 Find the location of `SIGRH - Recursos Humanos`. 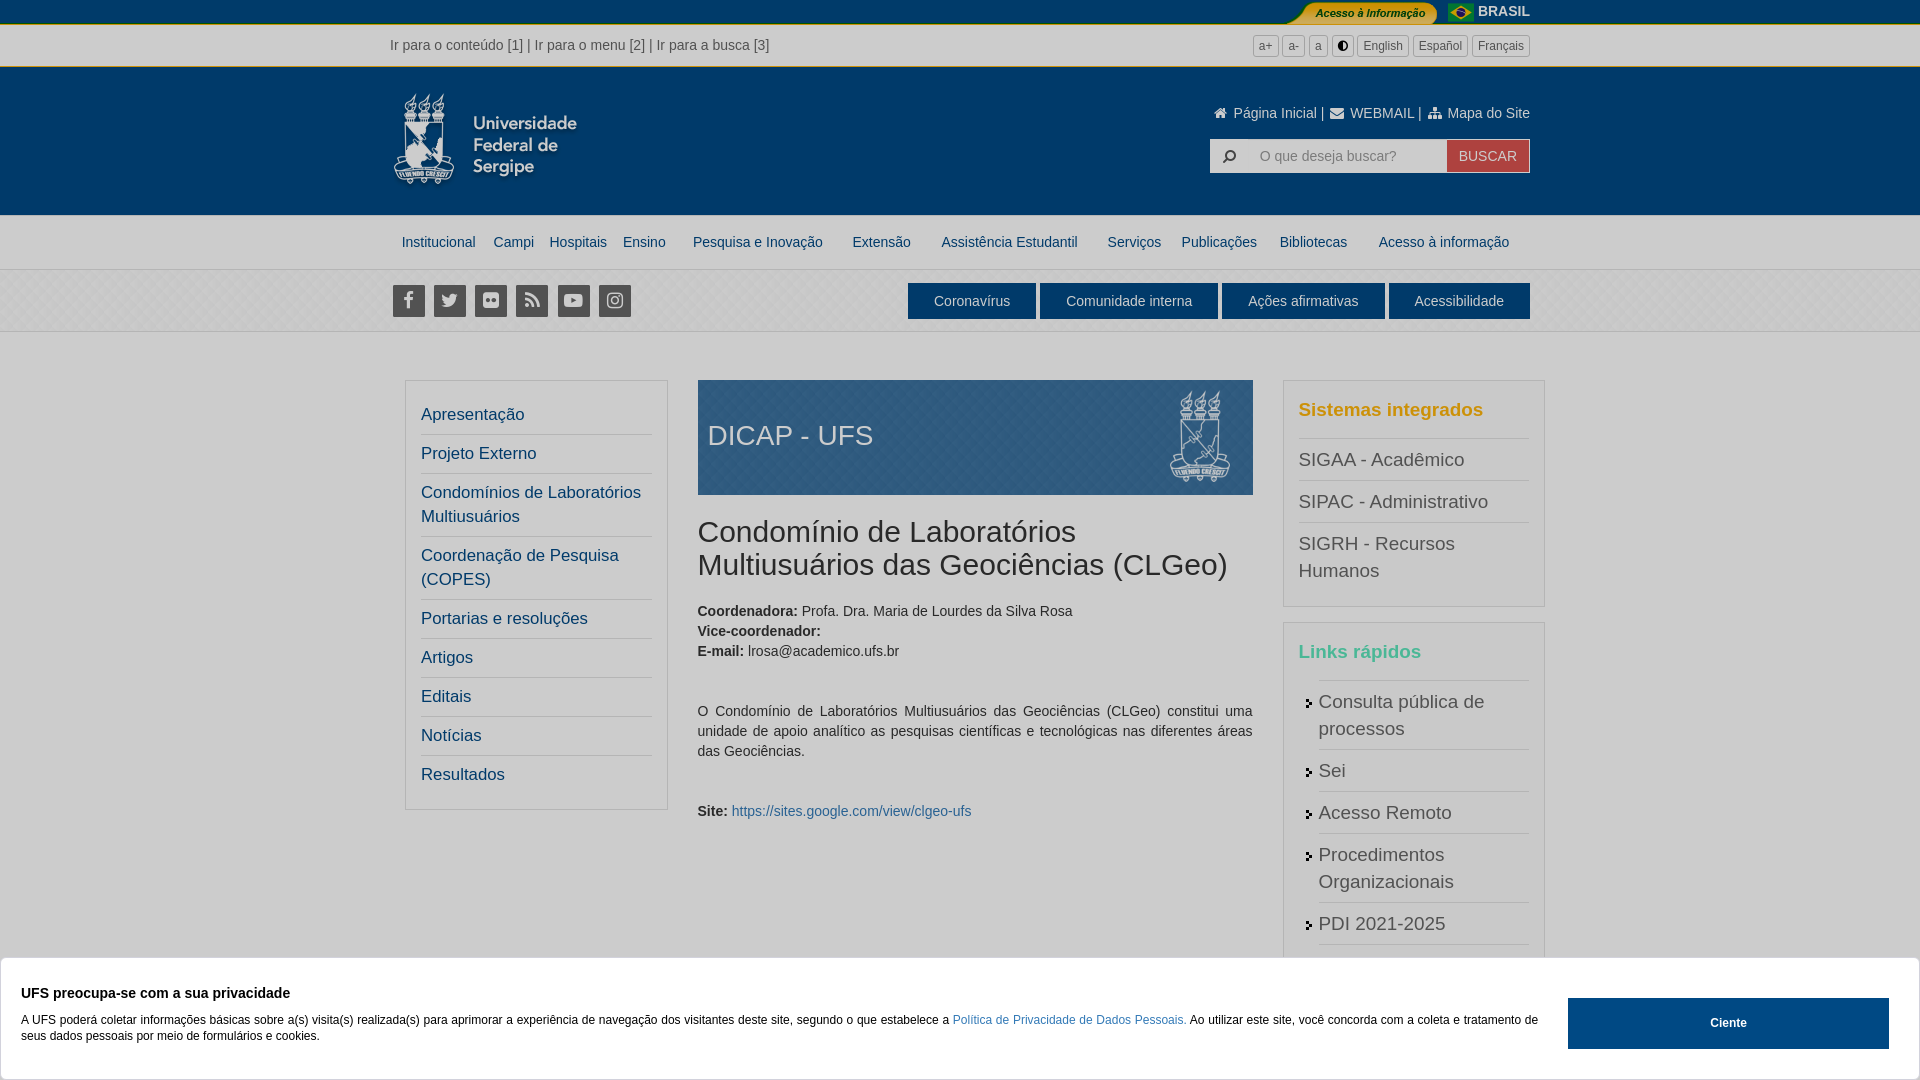

SIGRH - Recursos Humanos is located at coordinates (1376, 557).